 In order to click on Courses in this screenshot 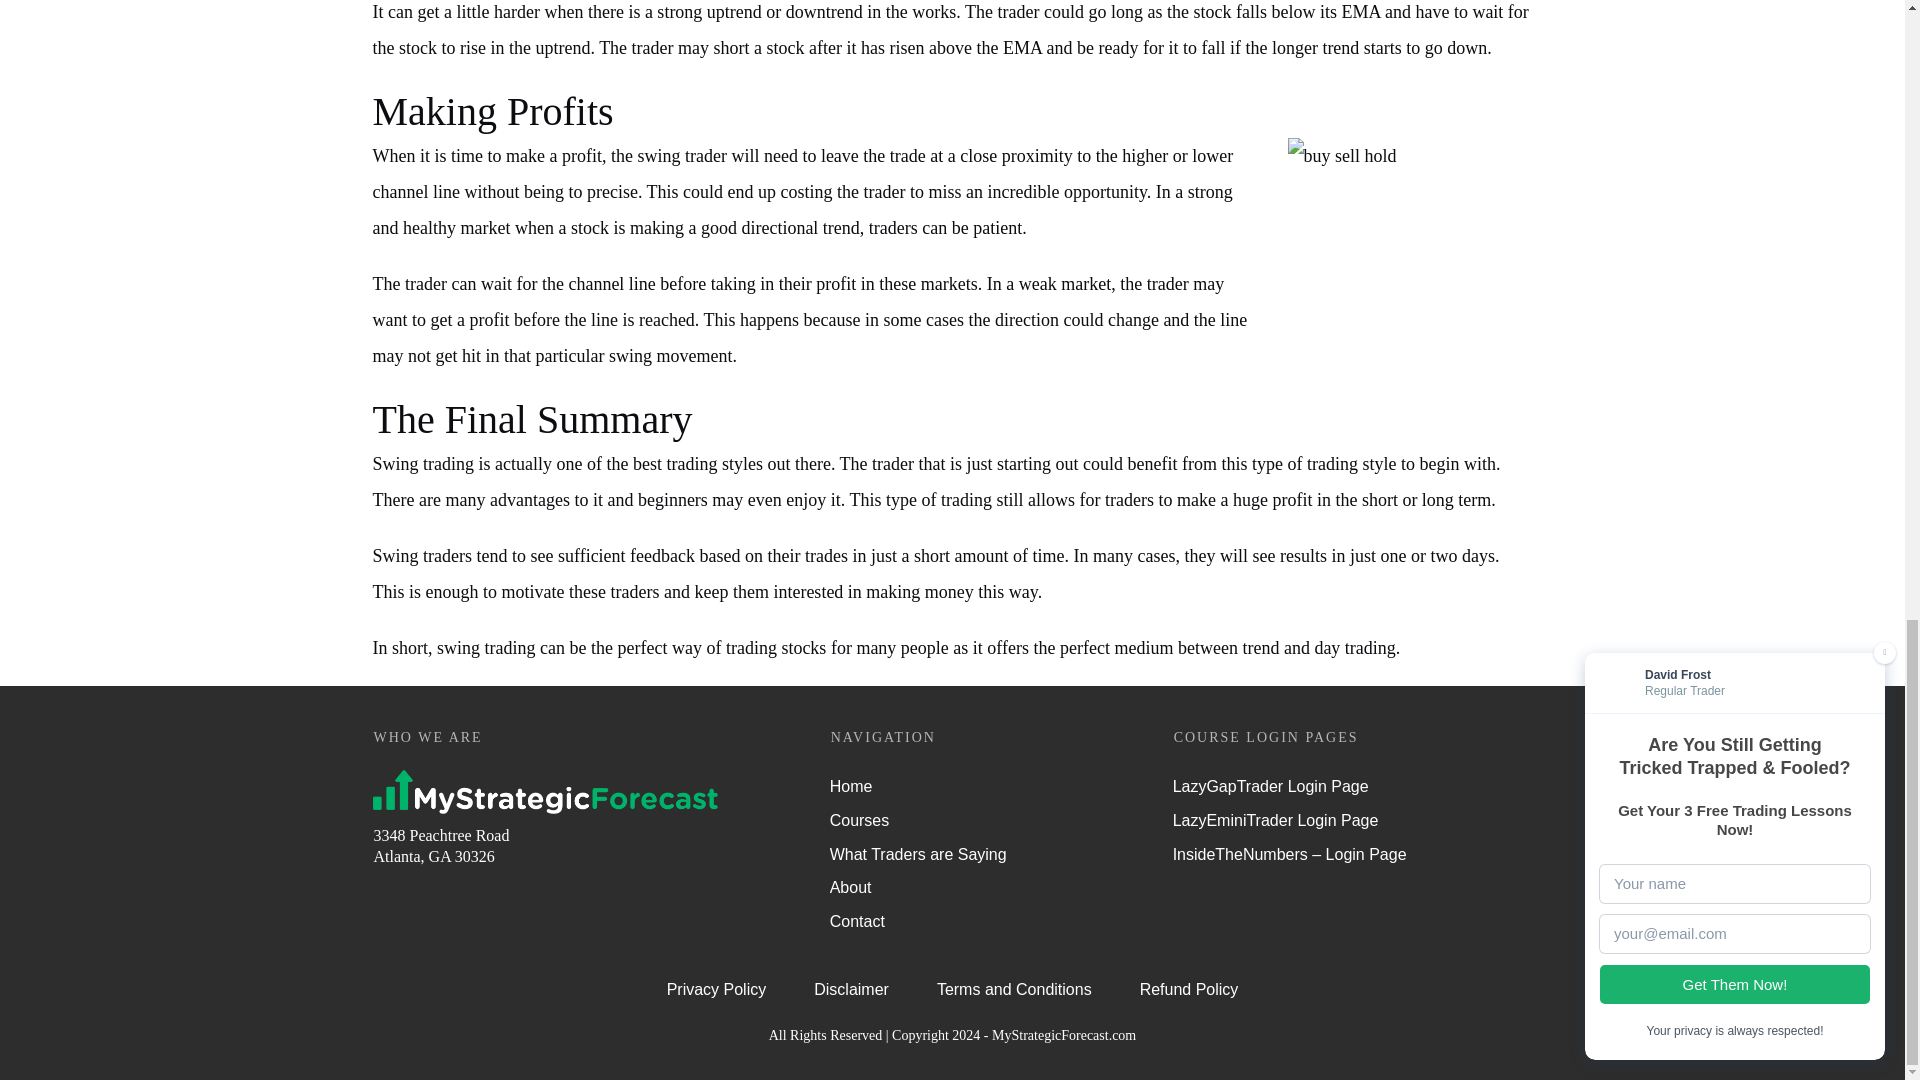, I will do `click(860, 820)`.